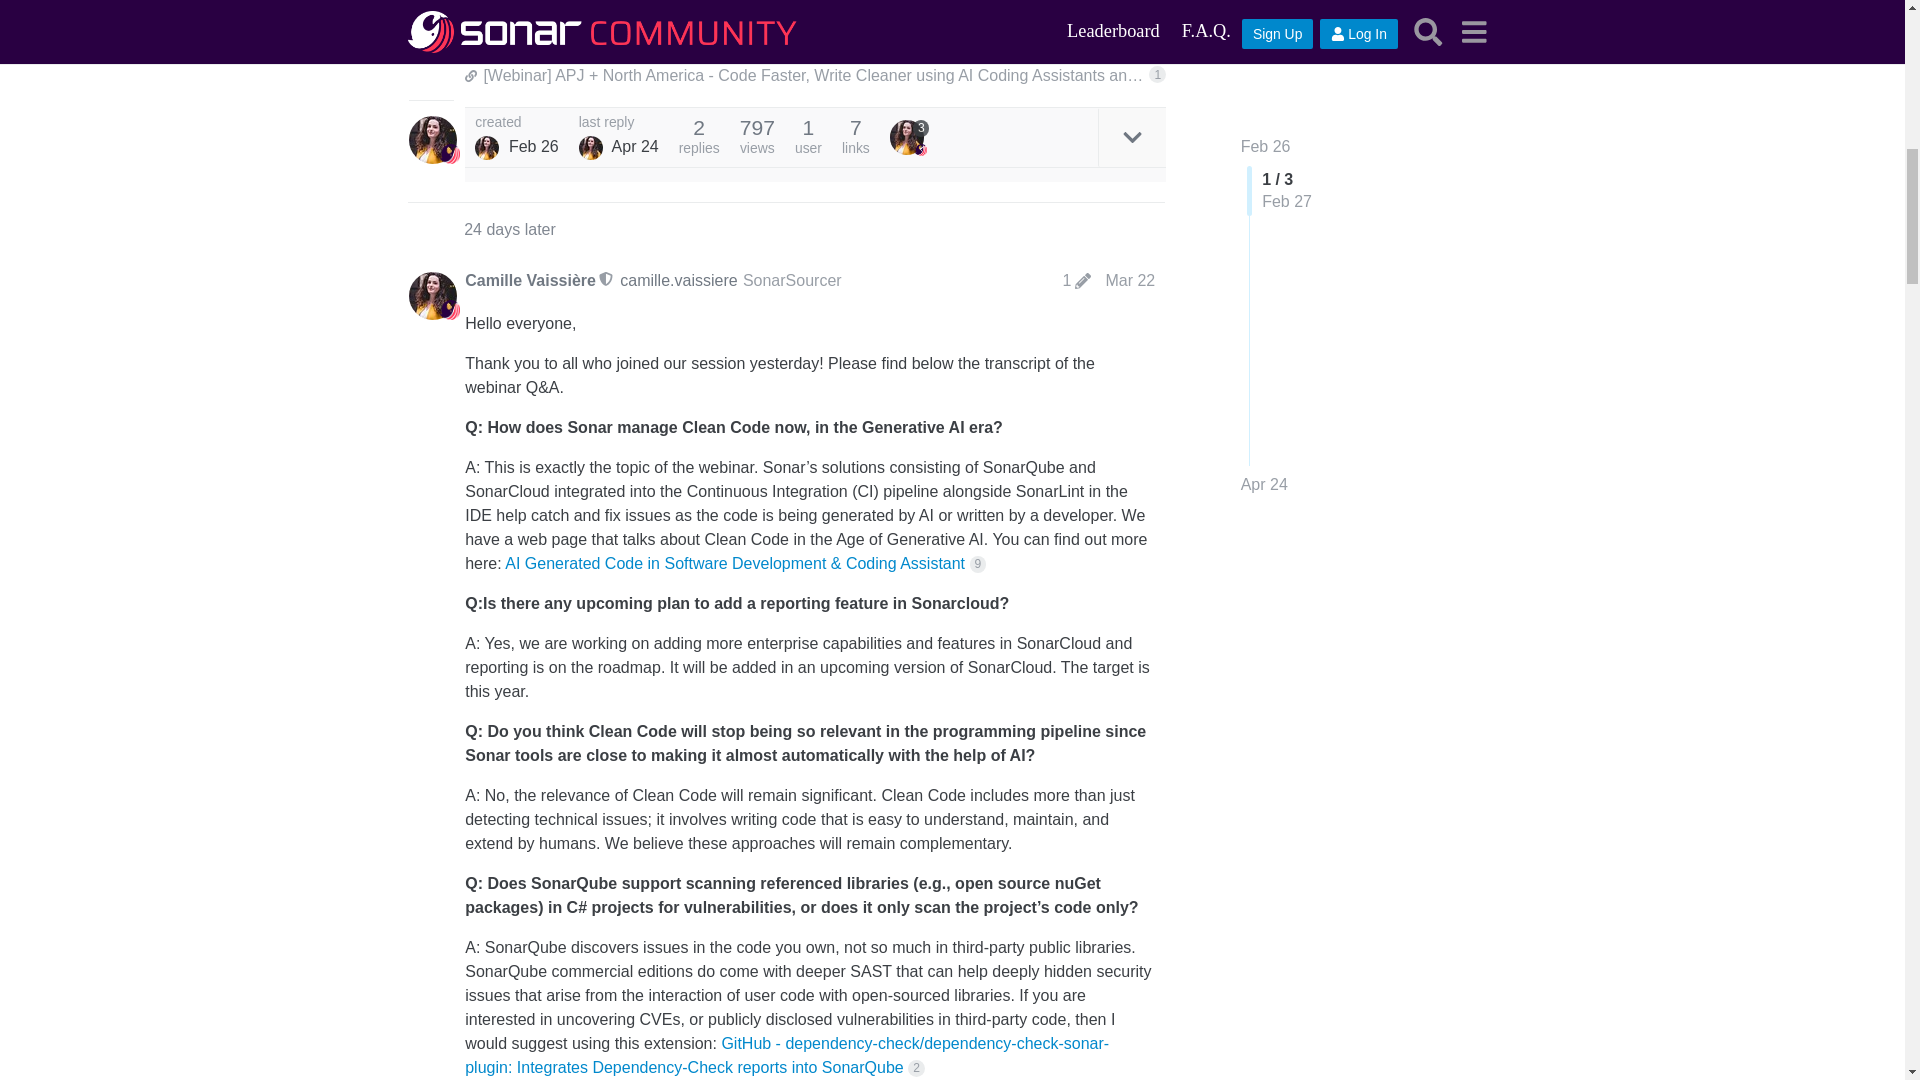  What do you see at coordinates (678, 280) in the screenshot?
I see `camille.vaissiere` at bounding box center [678, 280].